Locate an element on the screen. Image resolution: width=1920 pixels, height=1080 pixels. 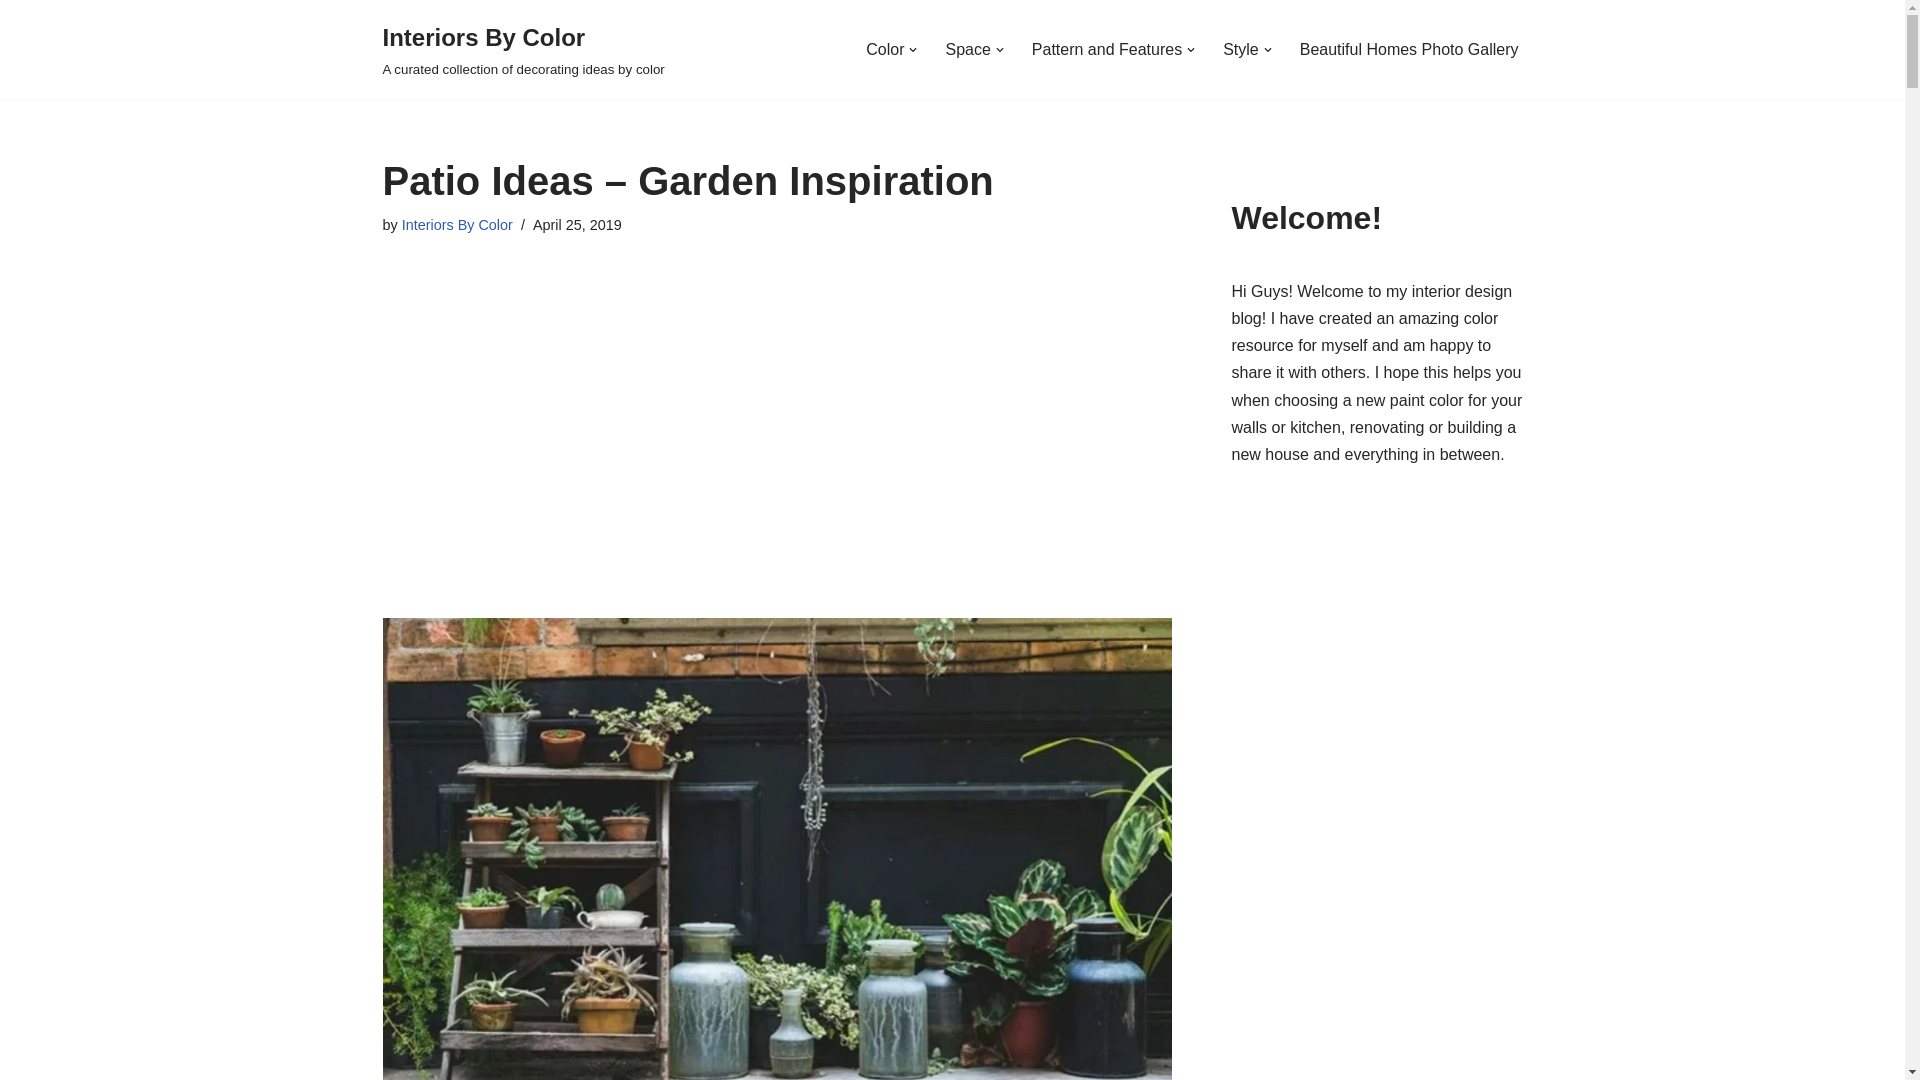
Posts by Interiors By Color is located at coordinates (456, 225).